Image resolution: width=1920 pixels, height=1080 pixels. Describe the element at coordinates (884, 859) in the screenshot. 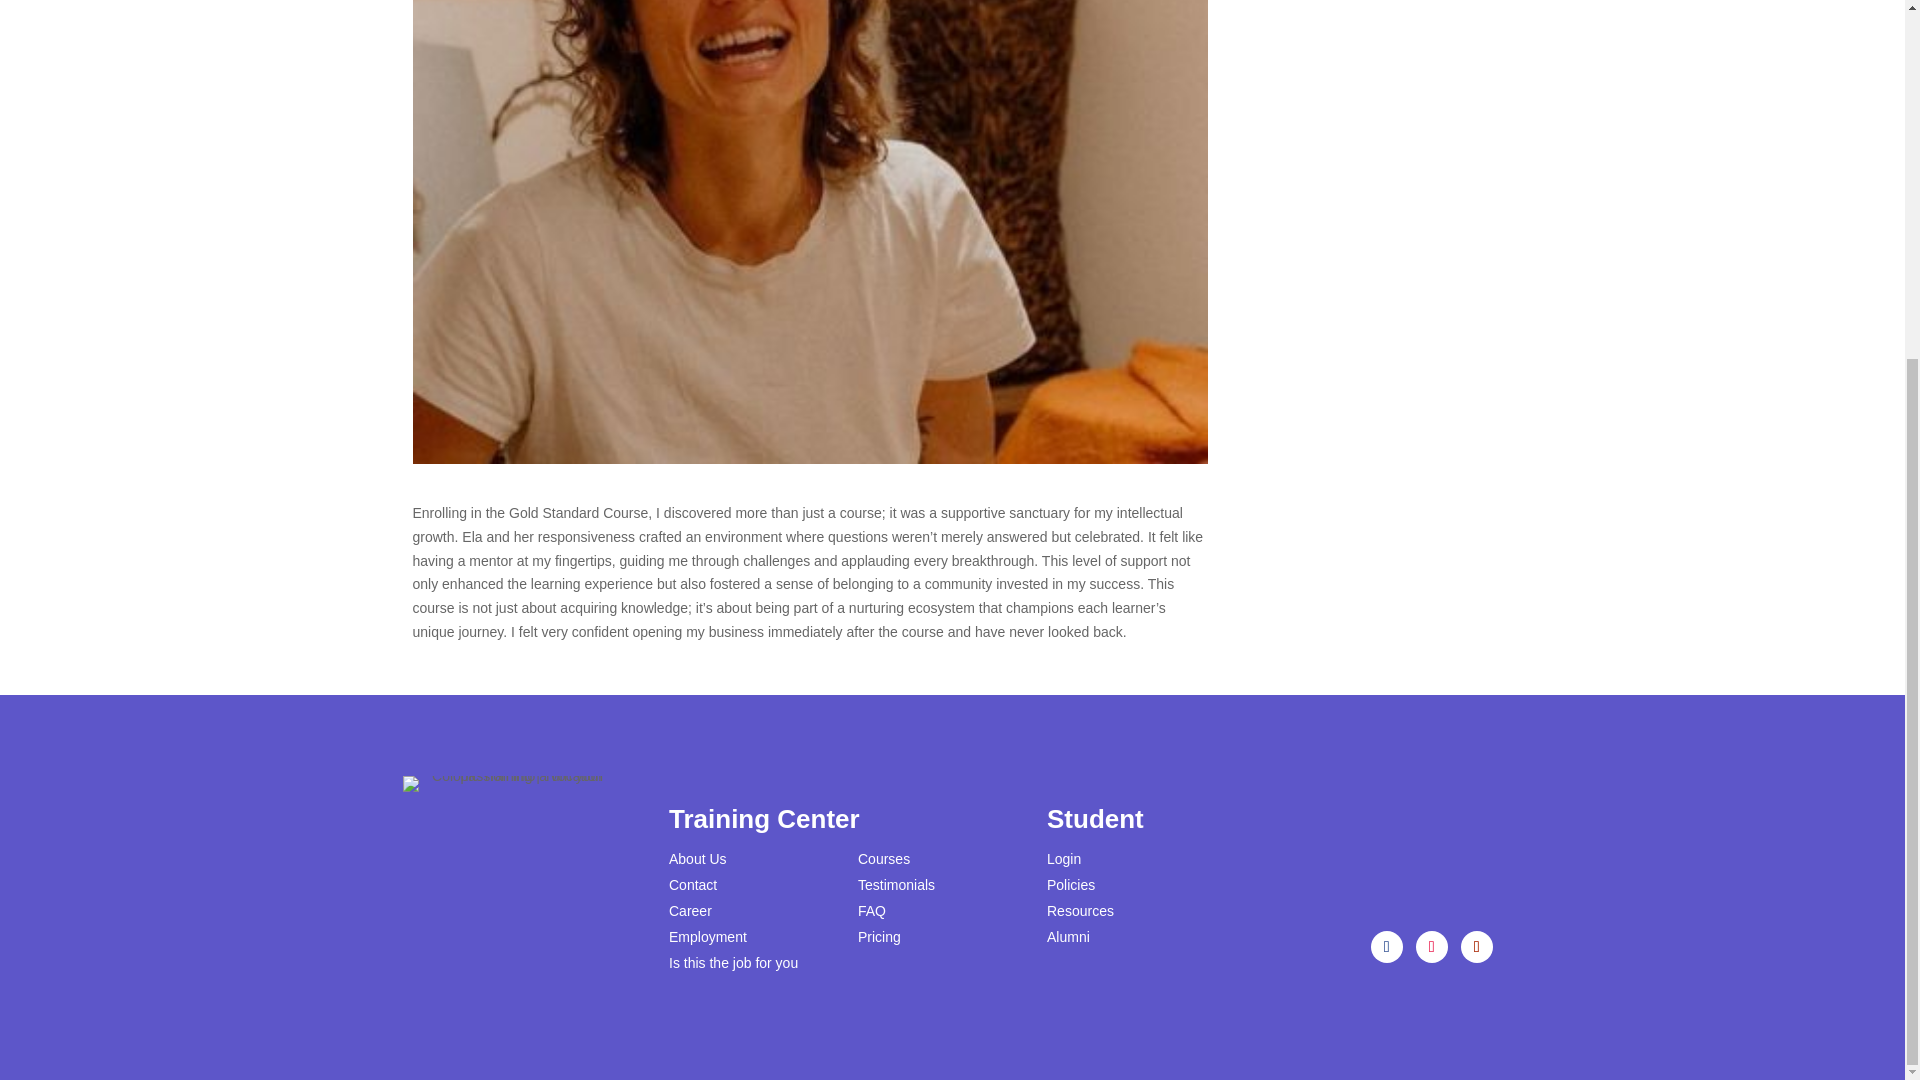

I see `Courses` at that location.